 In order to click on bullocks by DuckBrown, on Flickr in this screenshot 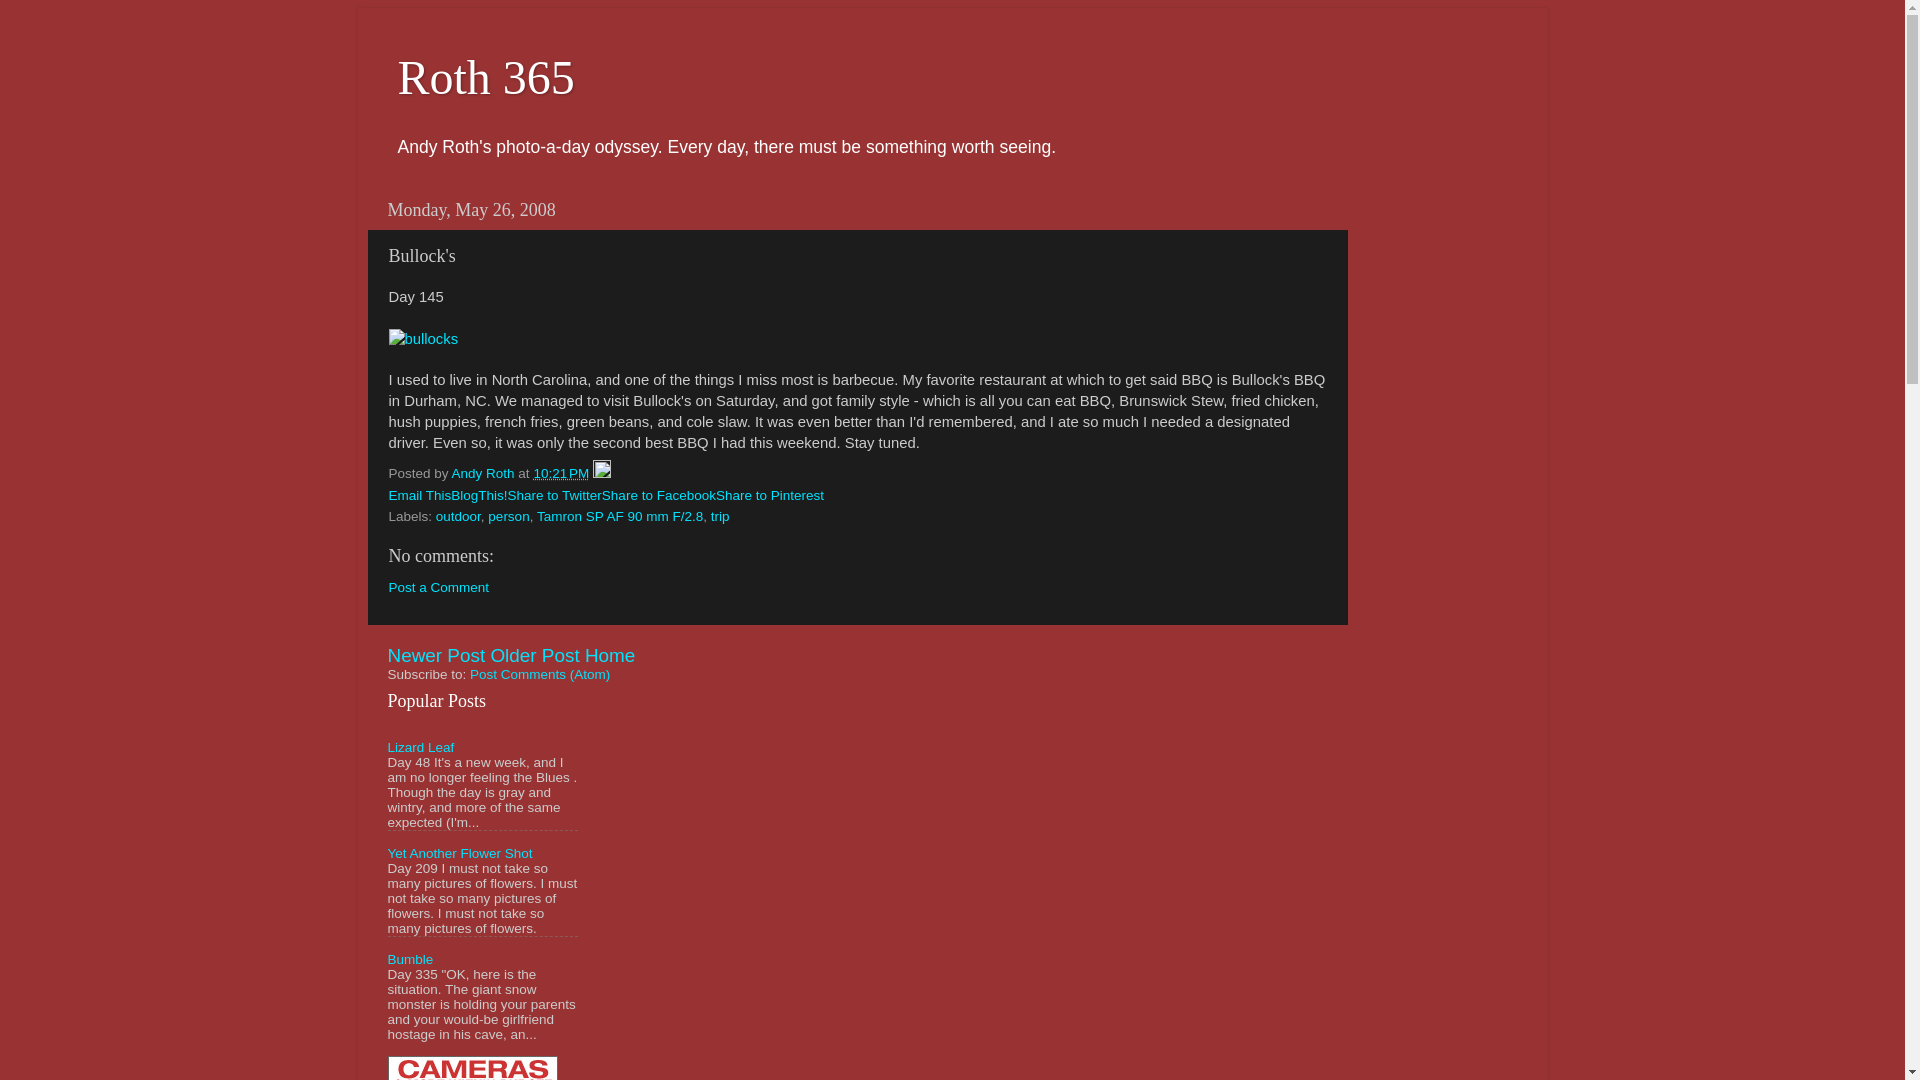, I will do `click(422, 338)`.